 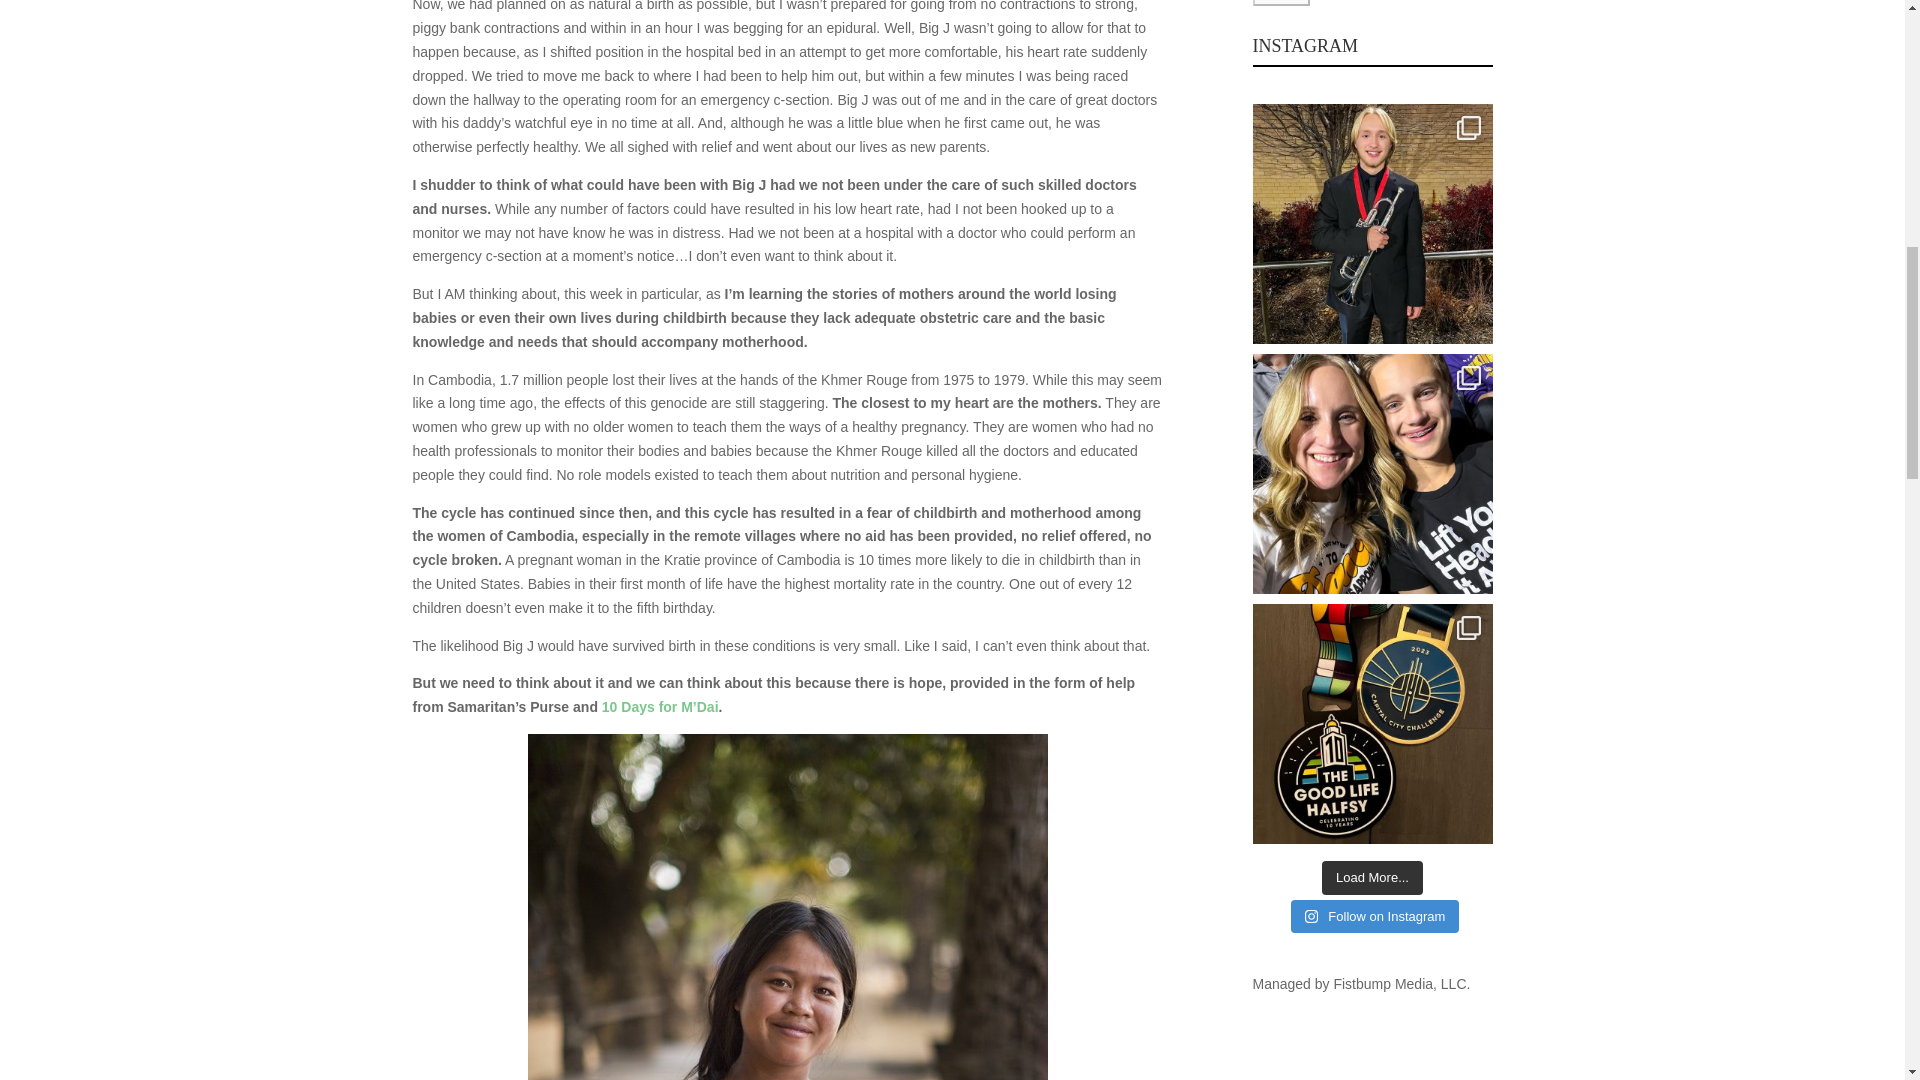 What do you see at coordinates (1280, 3) in the screenshot?
I see `Submit` at bounding box center [1280, 3].